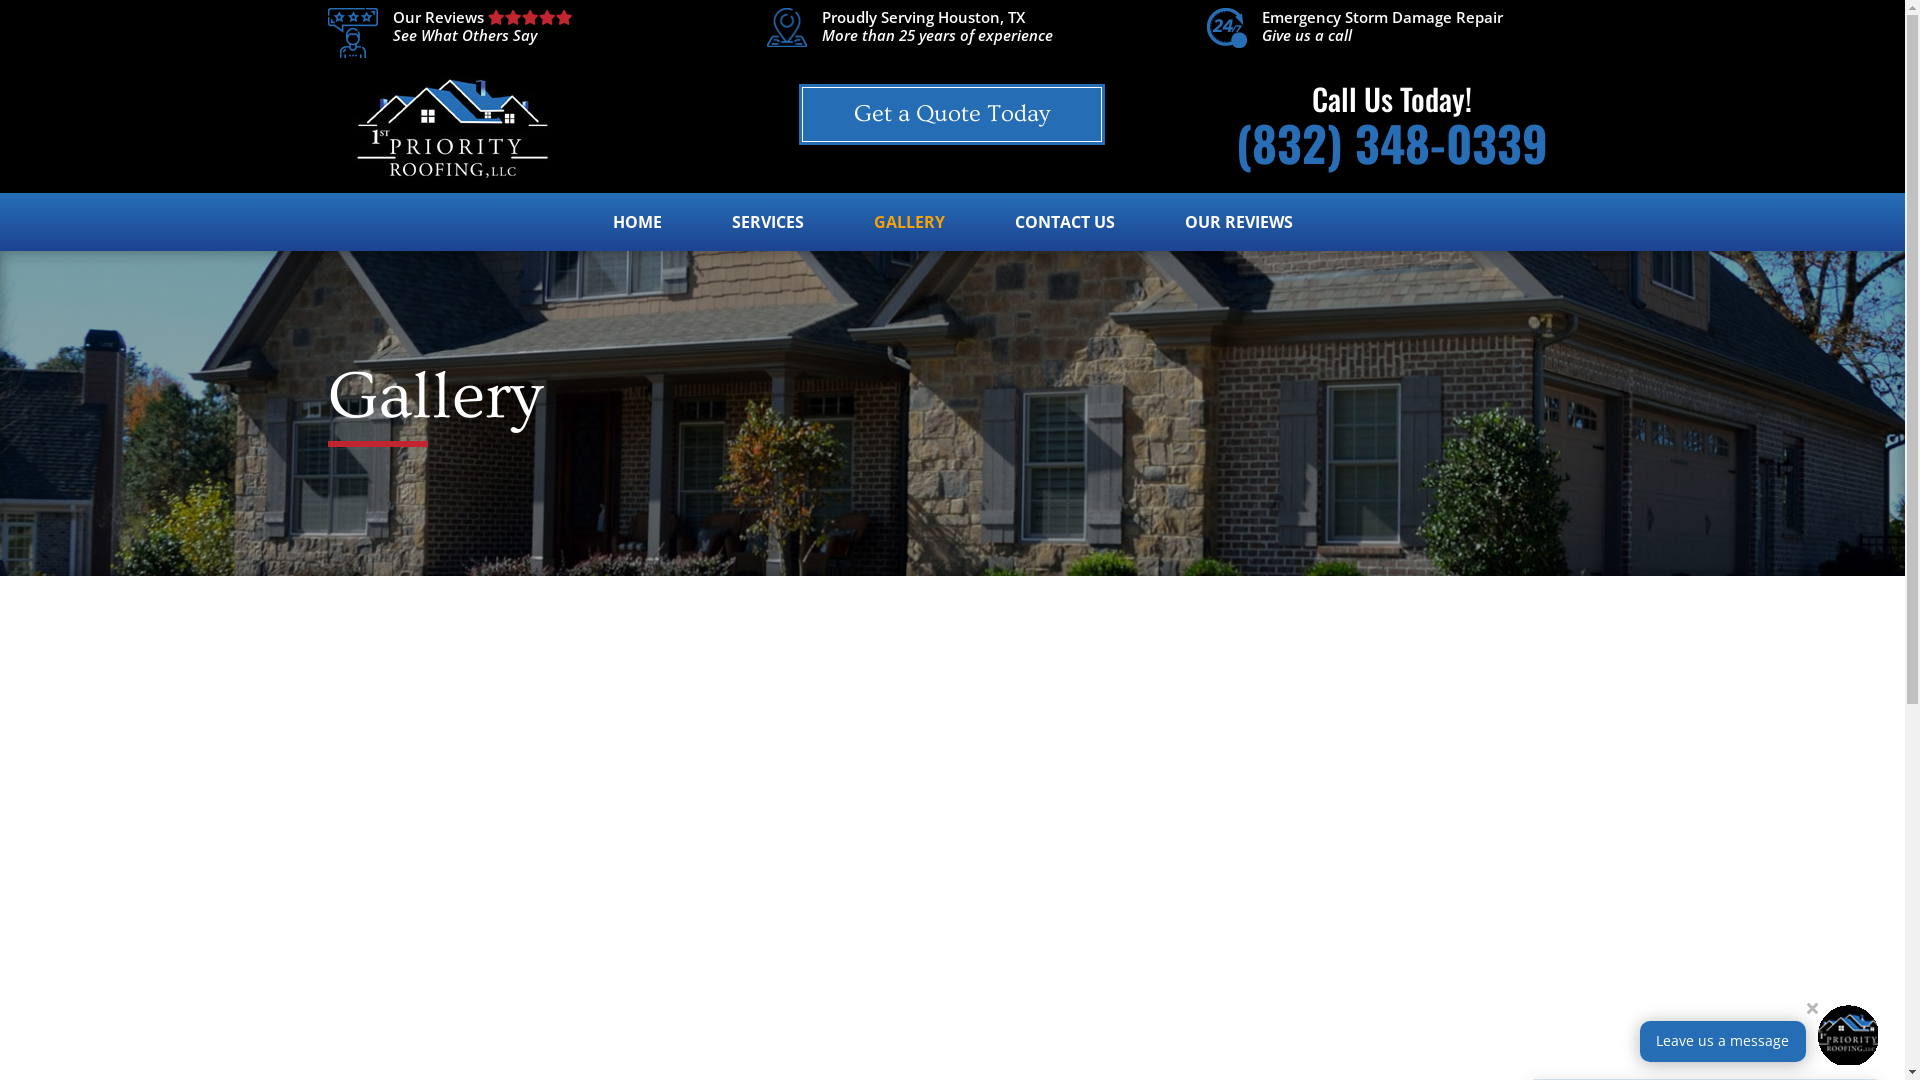  What do you see at coordinates (1064, 233) in the screenshot?
I see `CONTACT US` at bounding box center [1064, 233].